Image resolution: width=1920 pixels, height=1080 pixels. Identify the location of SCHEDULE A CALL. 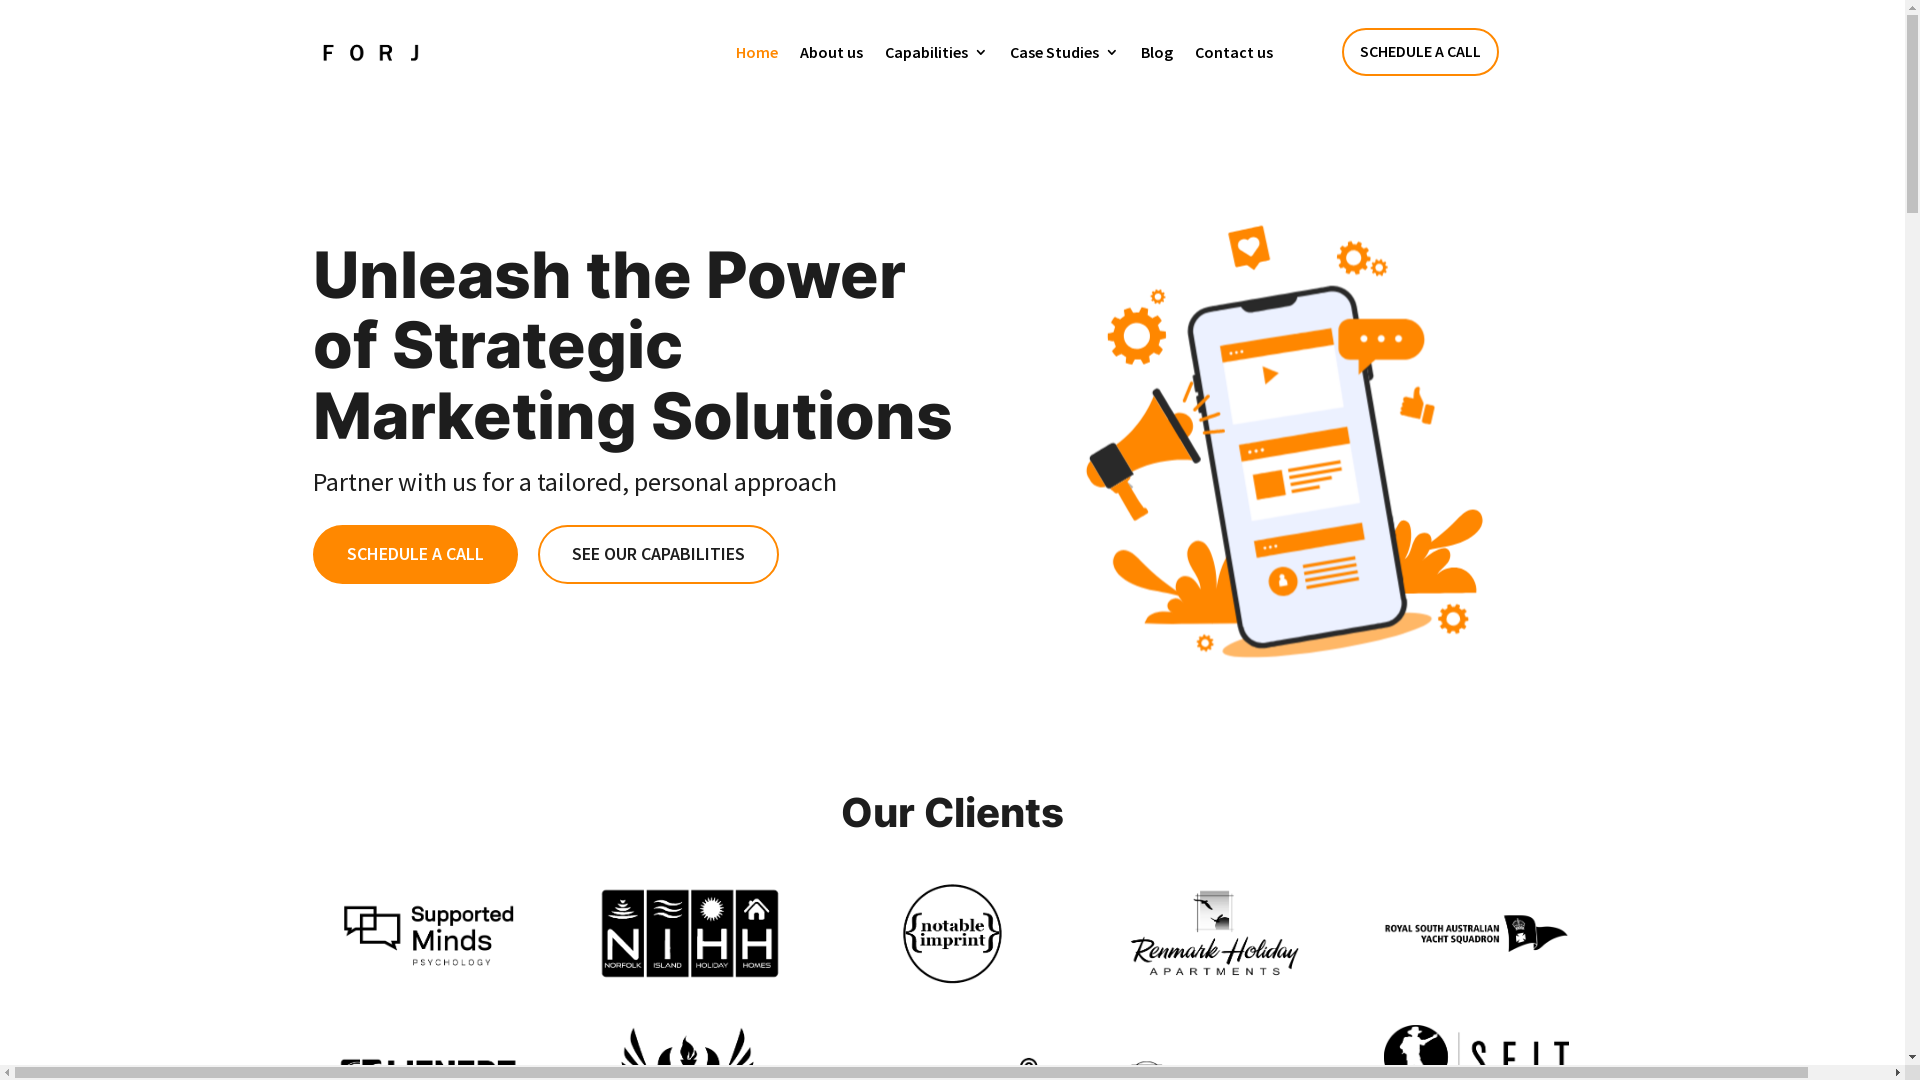
(1420, 52).